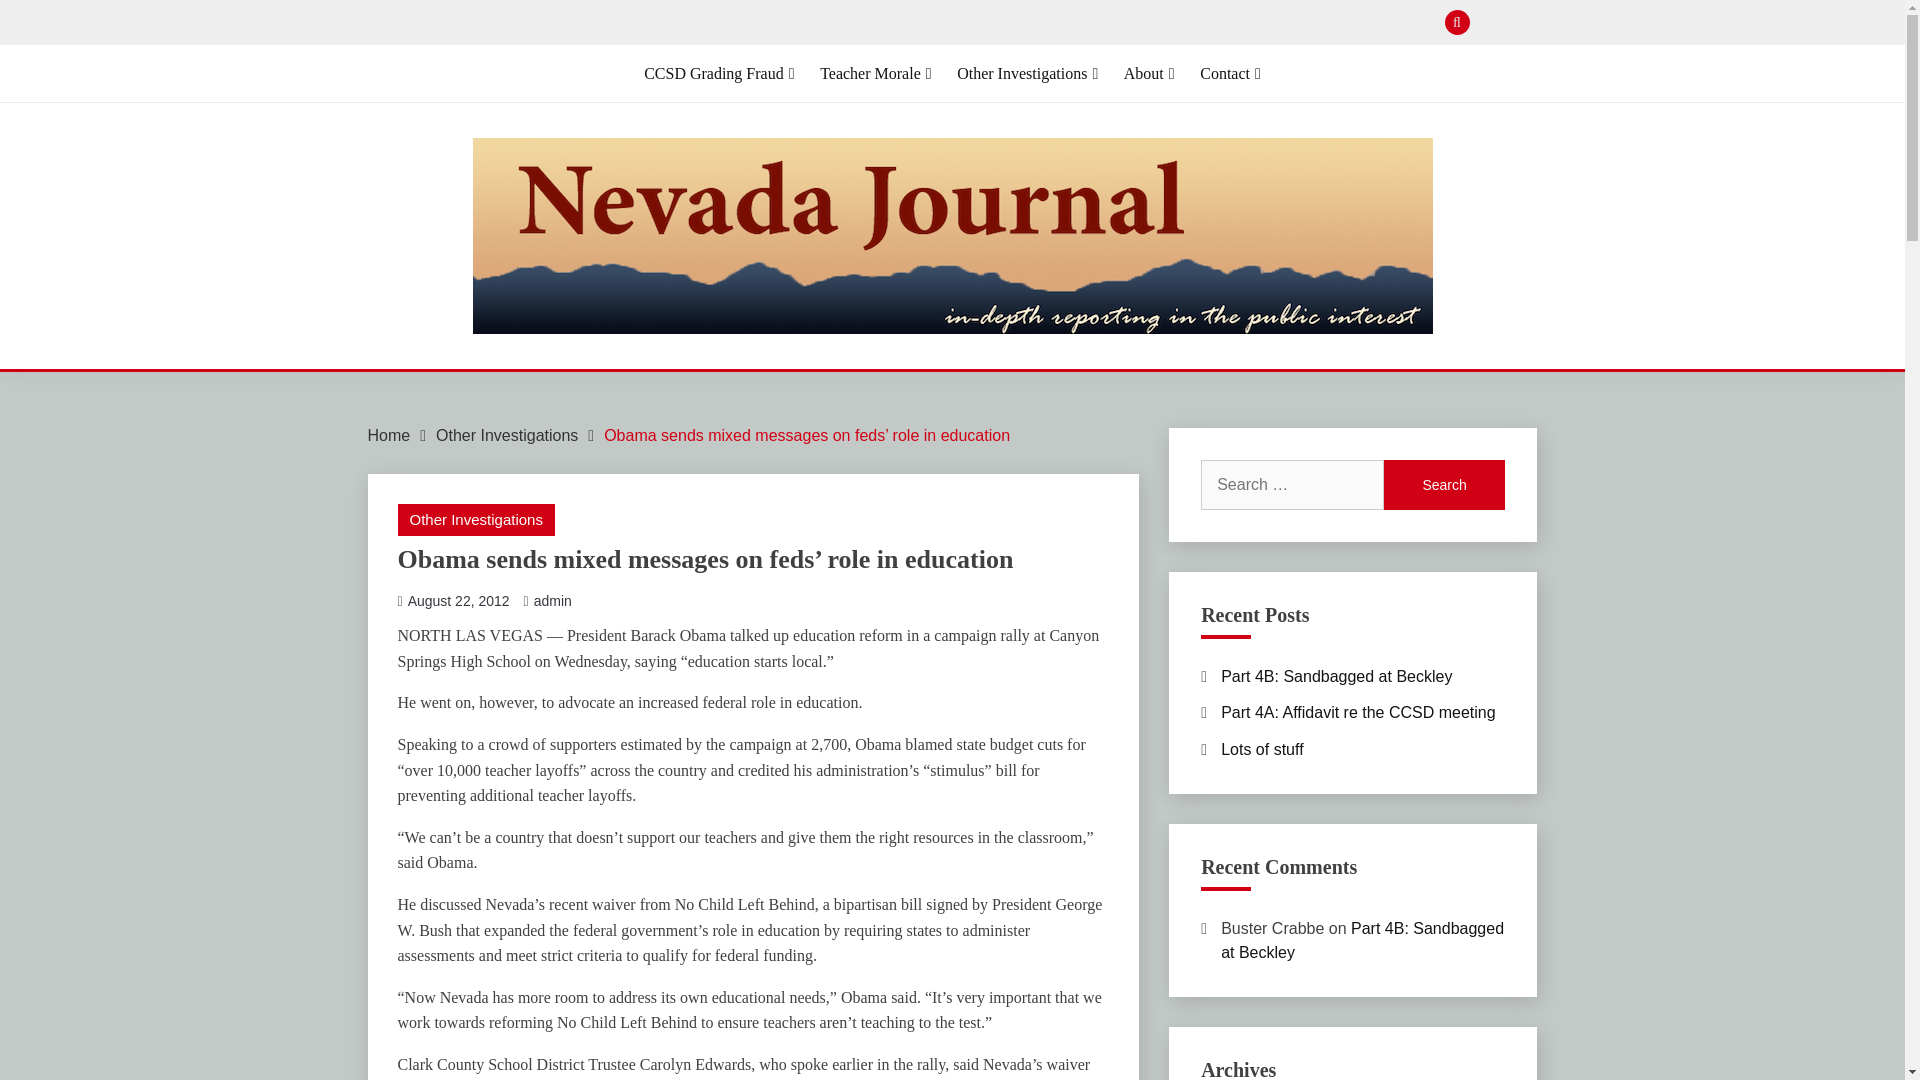 The width and height of the screenshot is (1920, 1080). Describe the element at coordinates (552, 600) in the screenshot. I see `admin` at that location.